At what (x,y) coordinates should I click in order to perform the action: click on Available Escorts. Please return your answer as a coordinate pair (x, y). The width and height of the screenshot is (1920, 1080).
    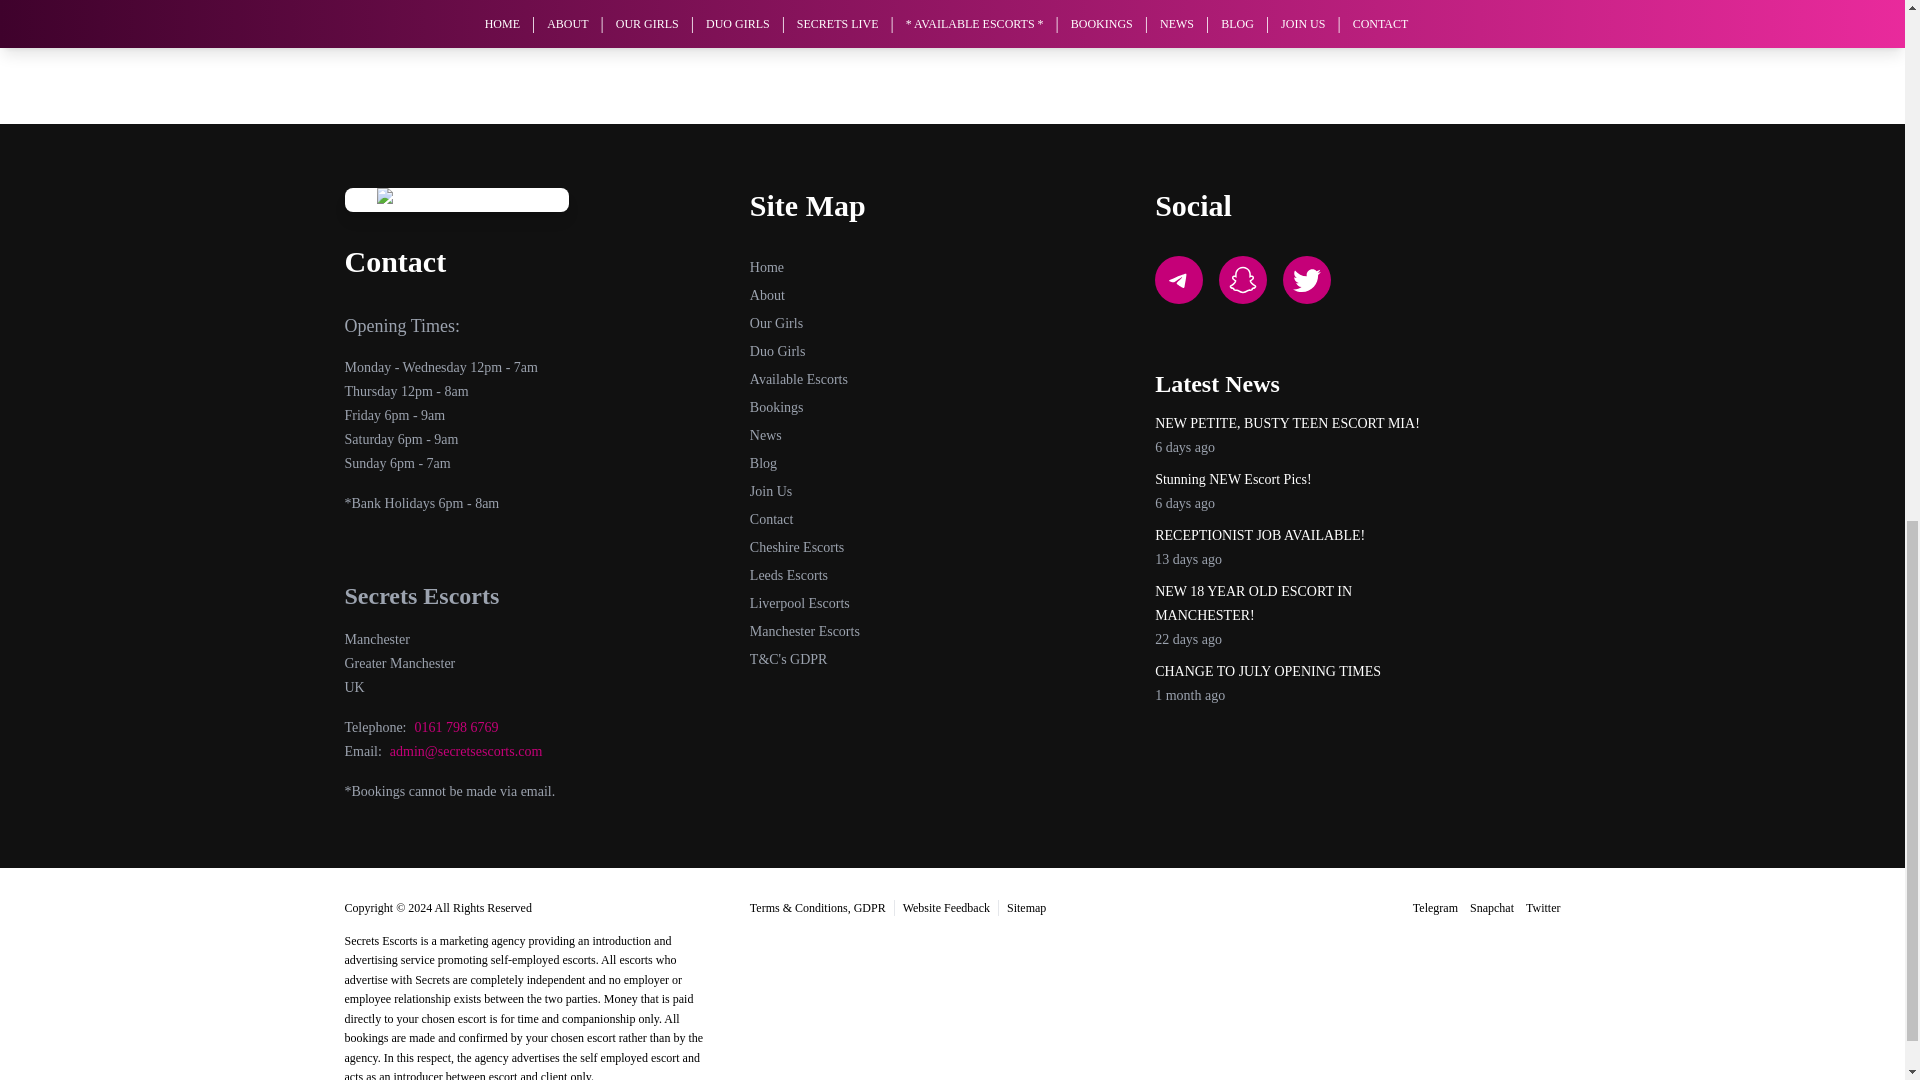
    Looking at the image, I should click on (799, 378).